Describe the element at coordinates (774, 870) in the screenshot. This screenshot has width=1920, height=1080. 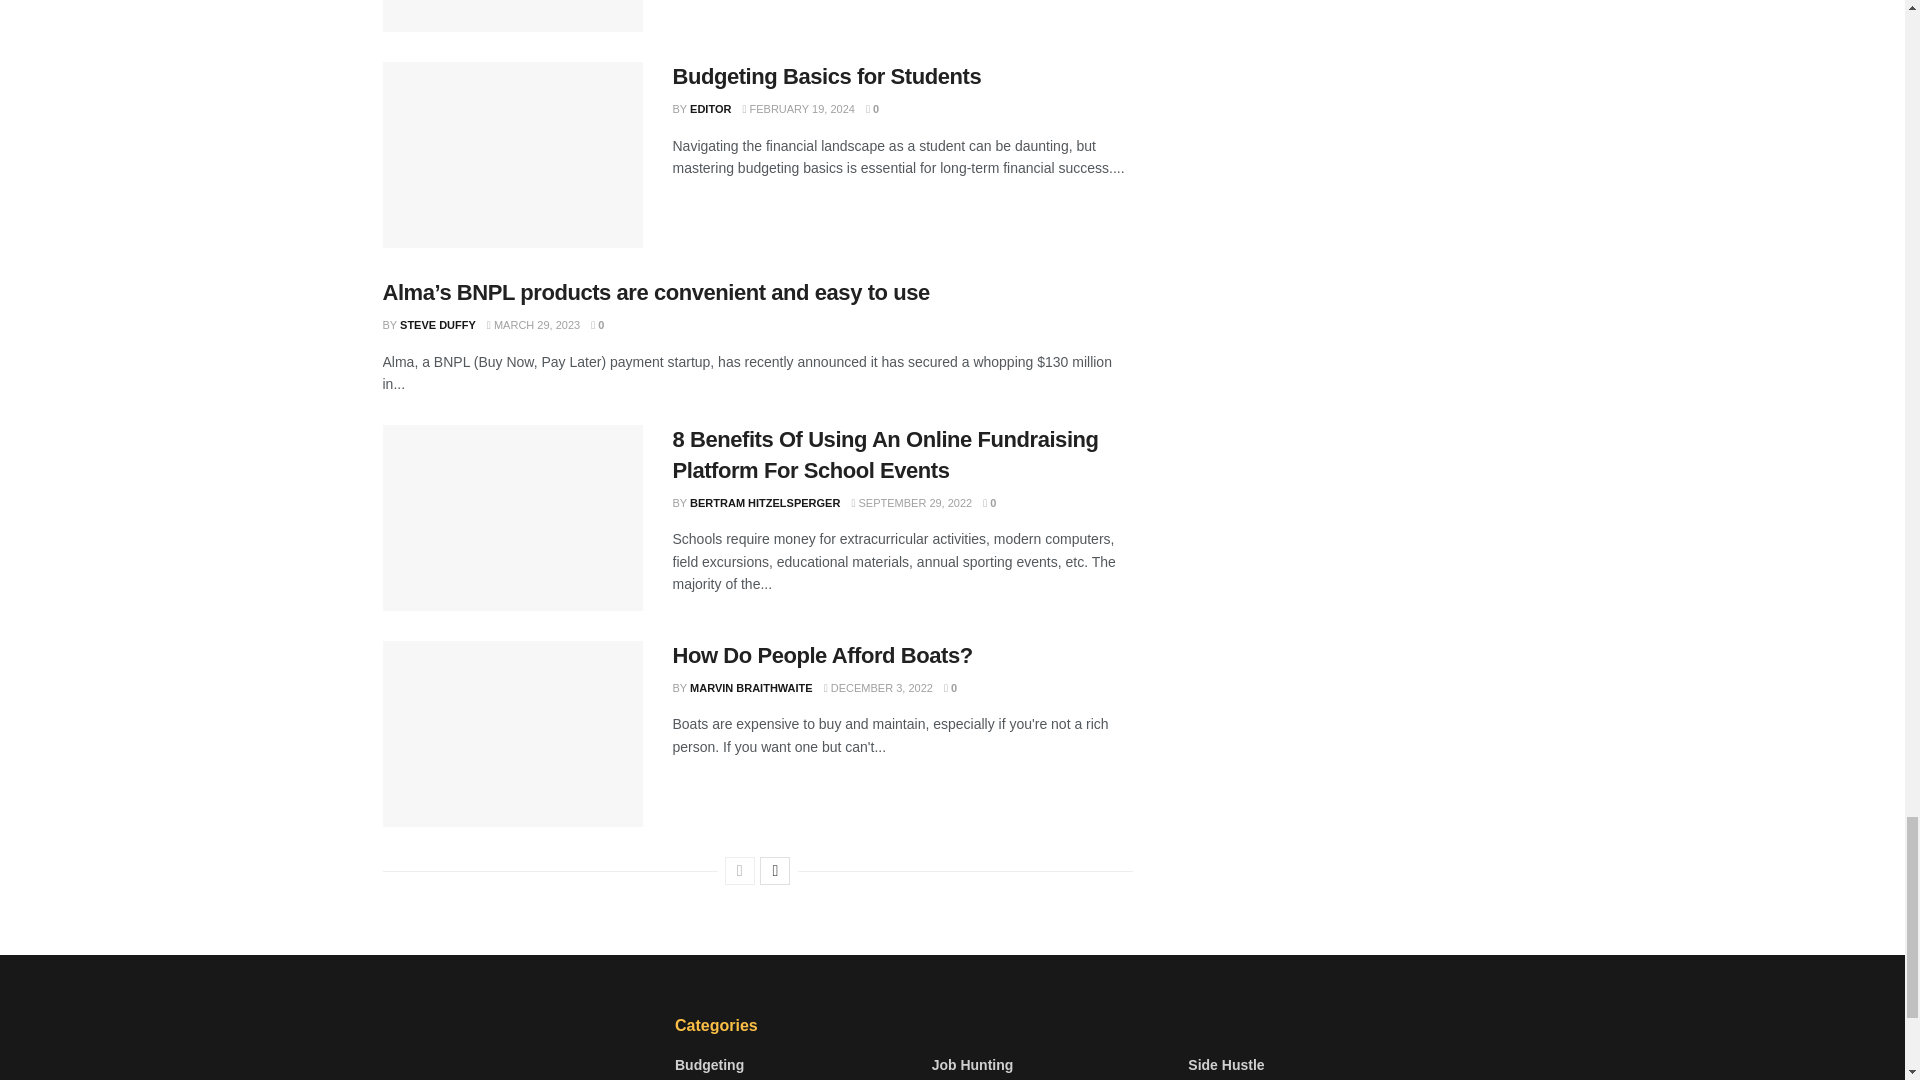
I see `Next` at that location.